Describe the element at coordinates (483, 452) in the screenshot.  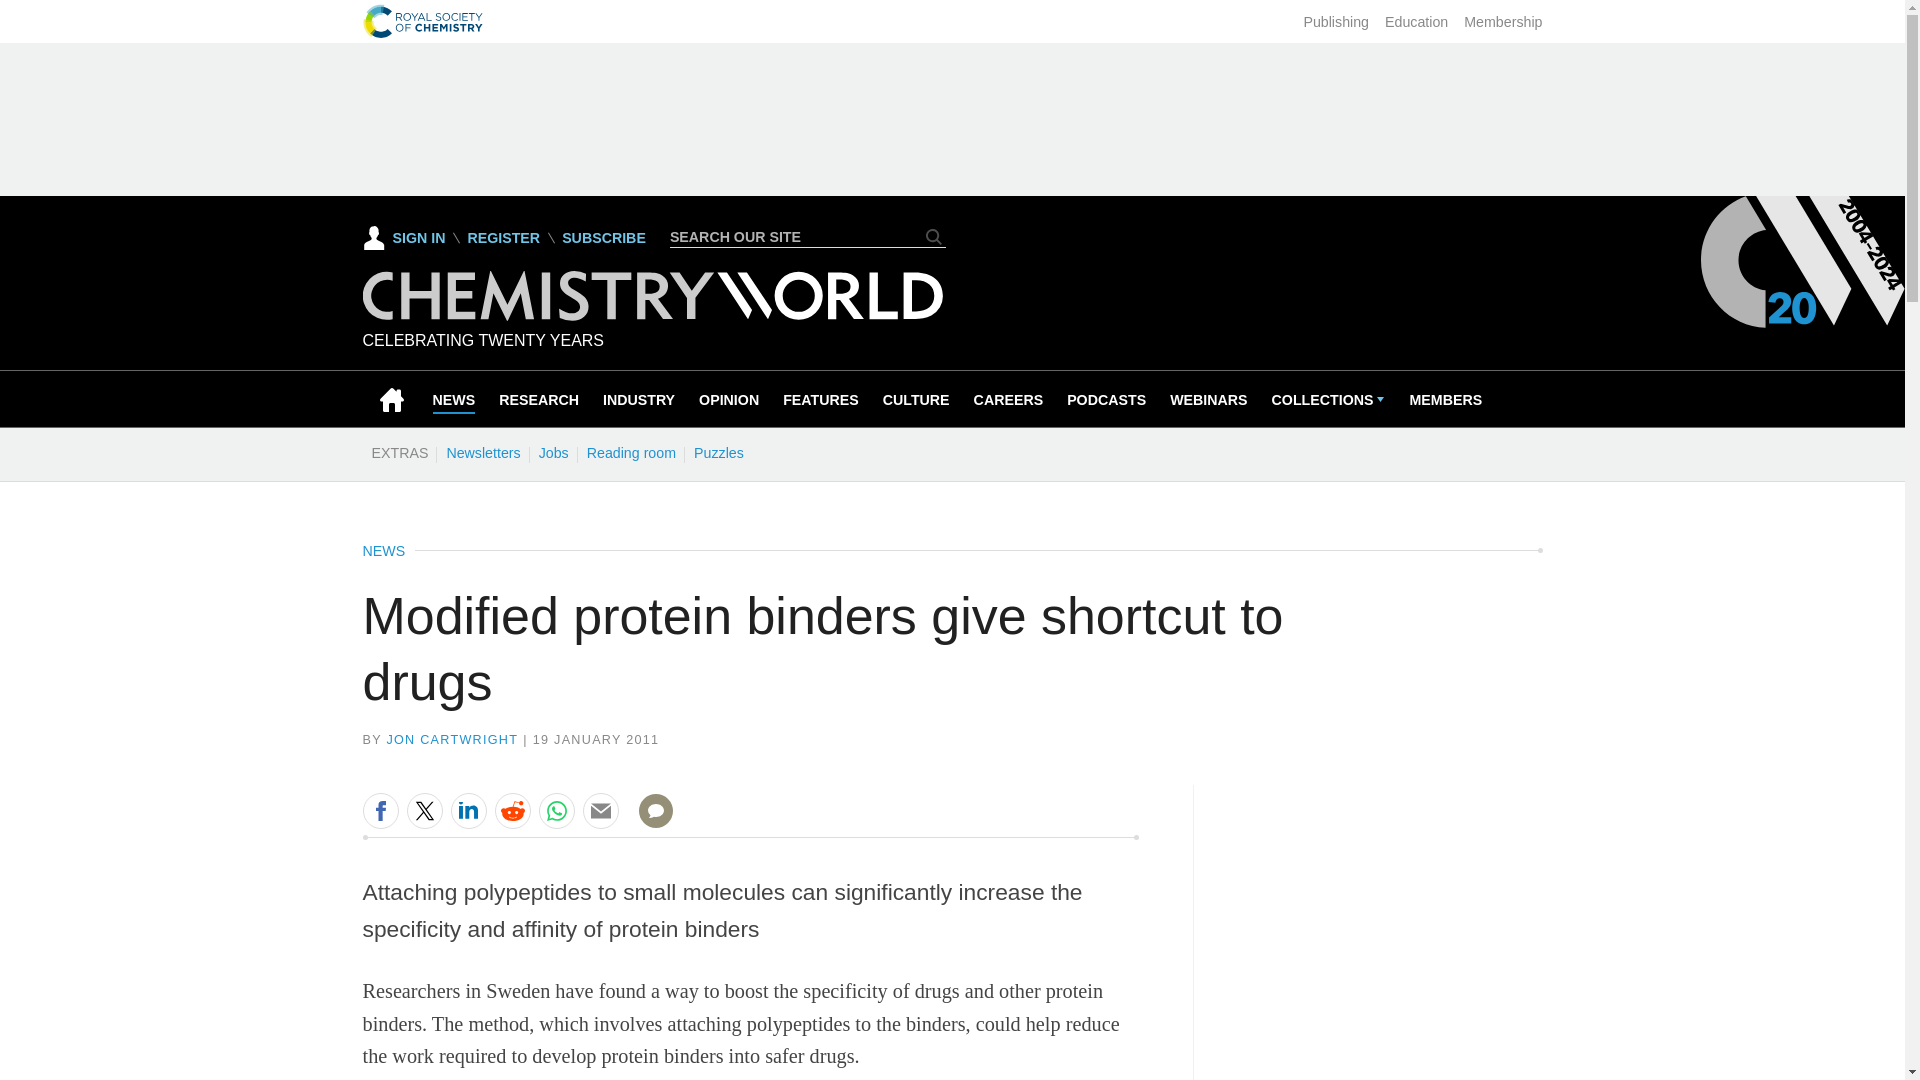
I see `Newsletters` at that location.